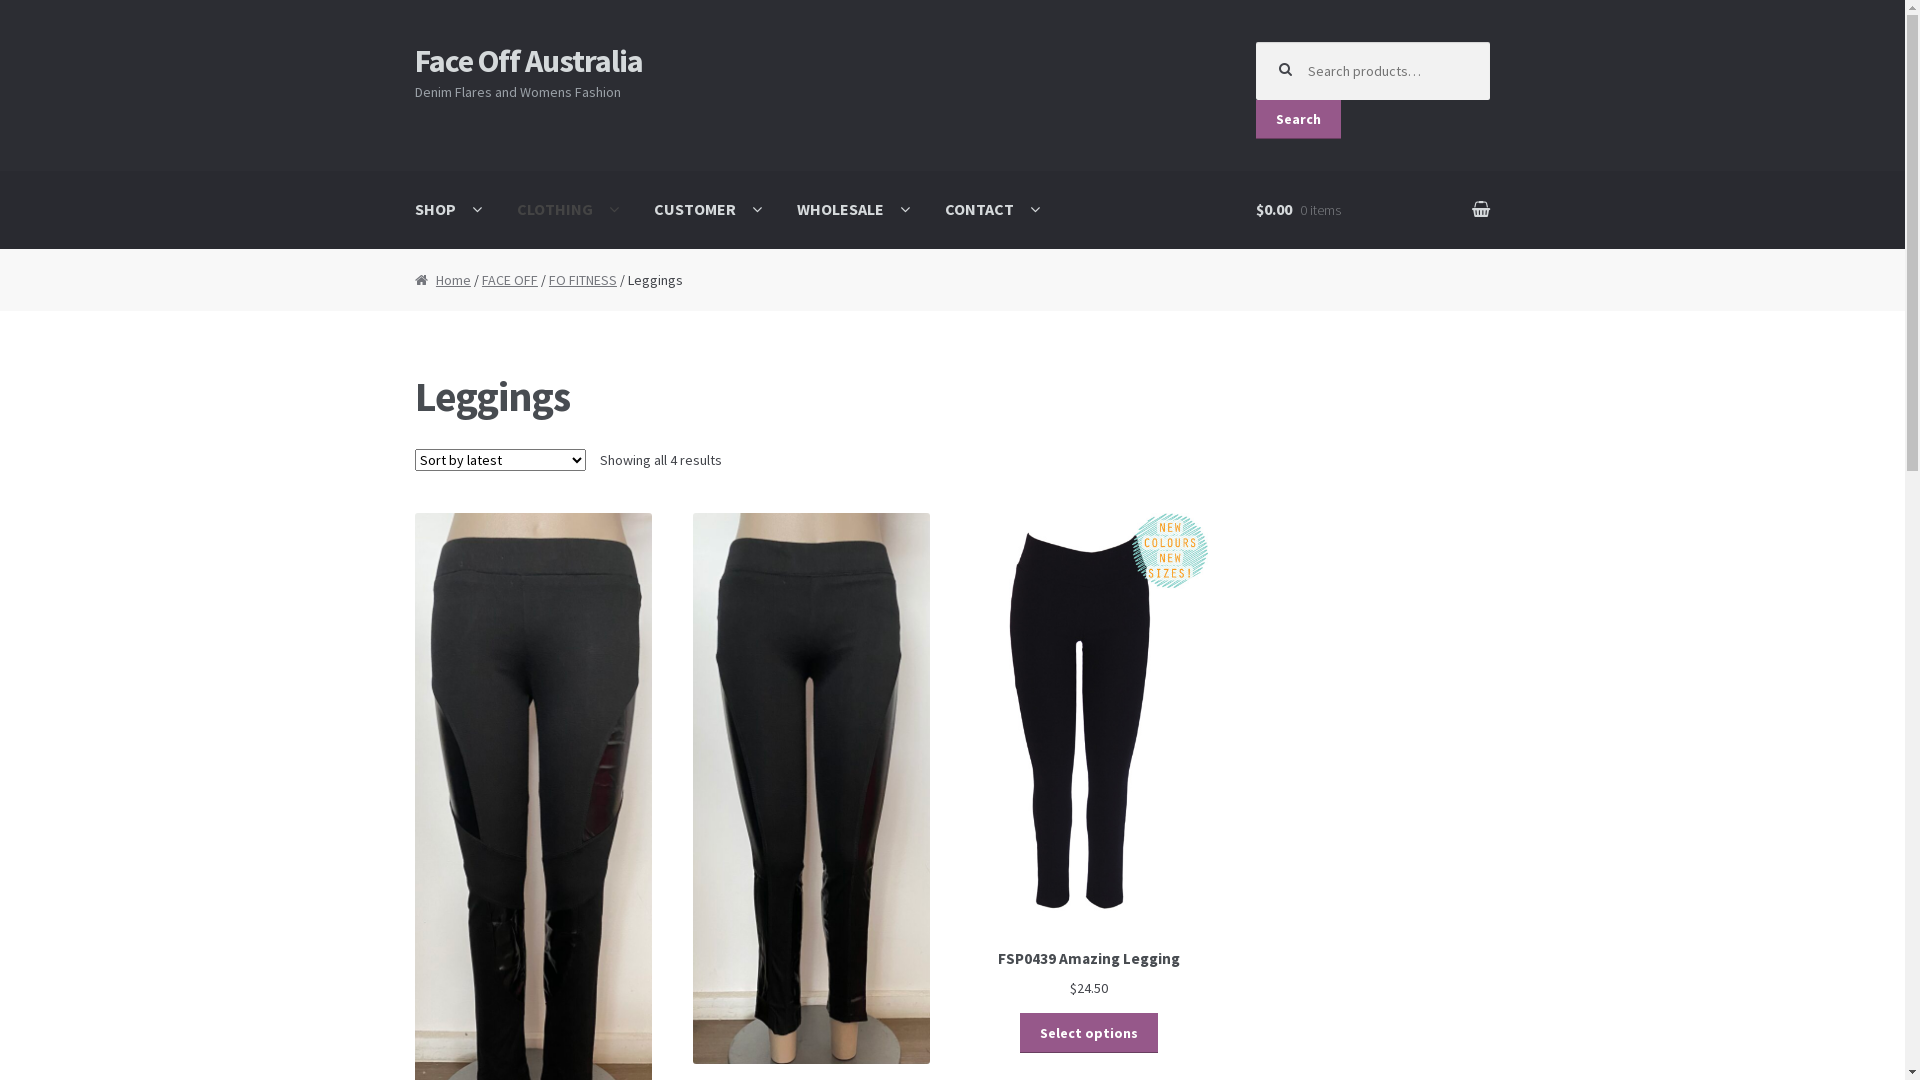 The width and height of the screenshot is (1920, 1080). Describe the element at coordinates (708, 210) in the screenshot. I see `CUSTOMER` at that location.